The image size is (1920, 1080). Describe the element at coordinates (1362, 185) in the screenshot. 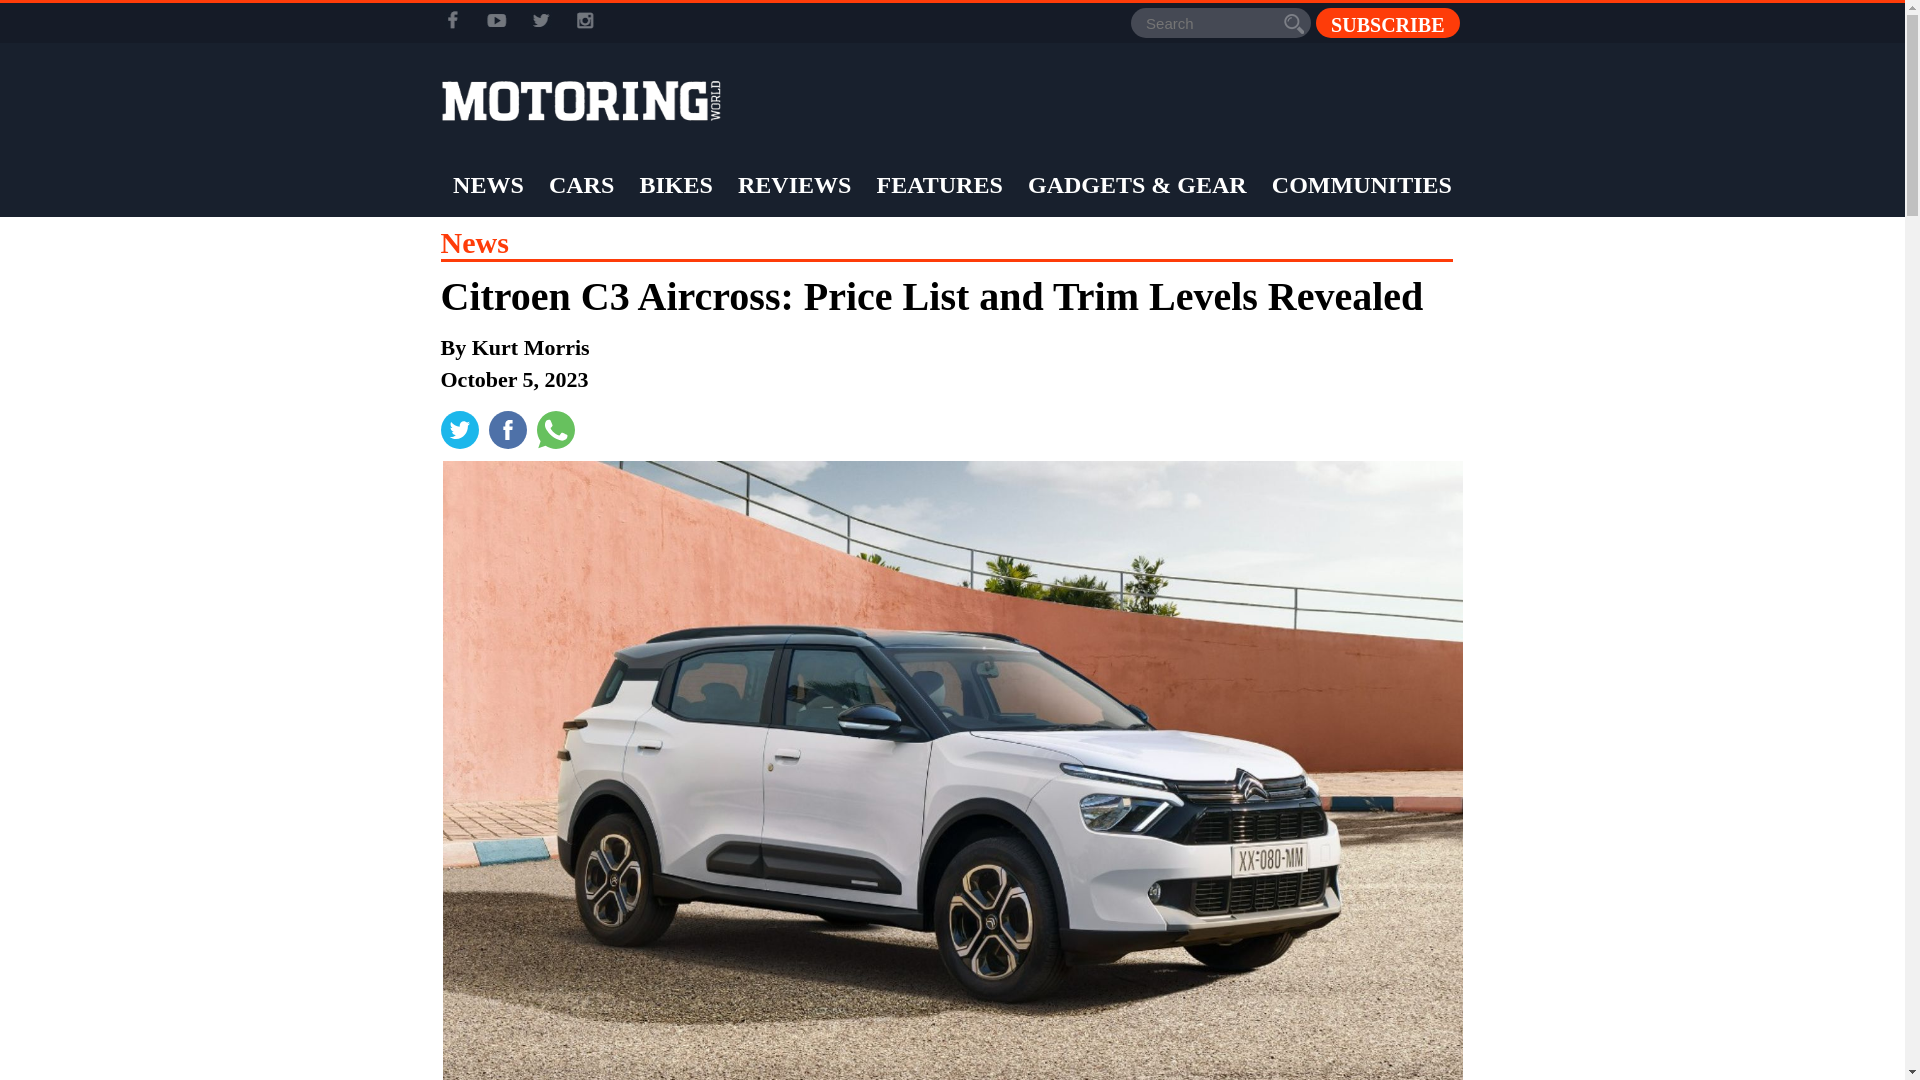

I see `COMMUNITIES` at that location.